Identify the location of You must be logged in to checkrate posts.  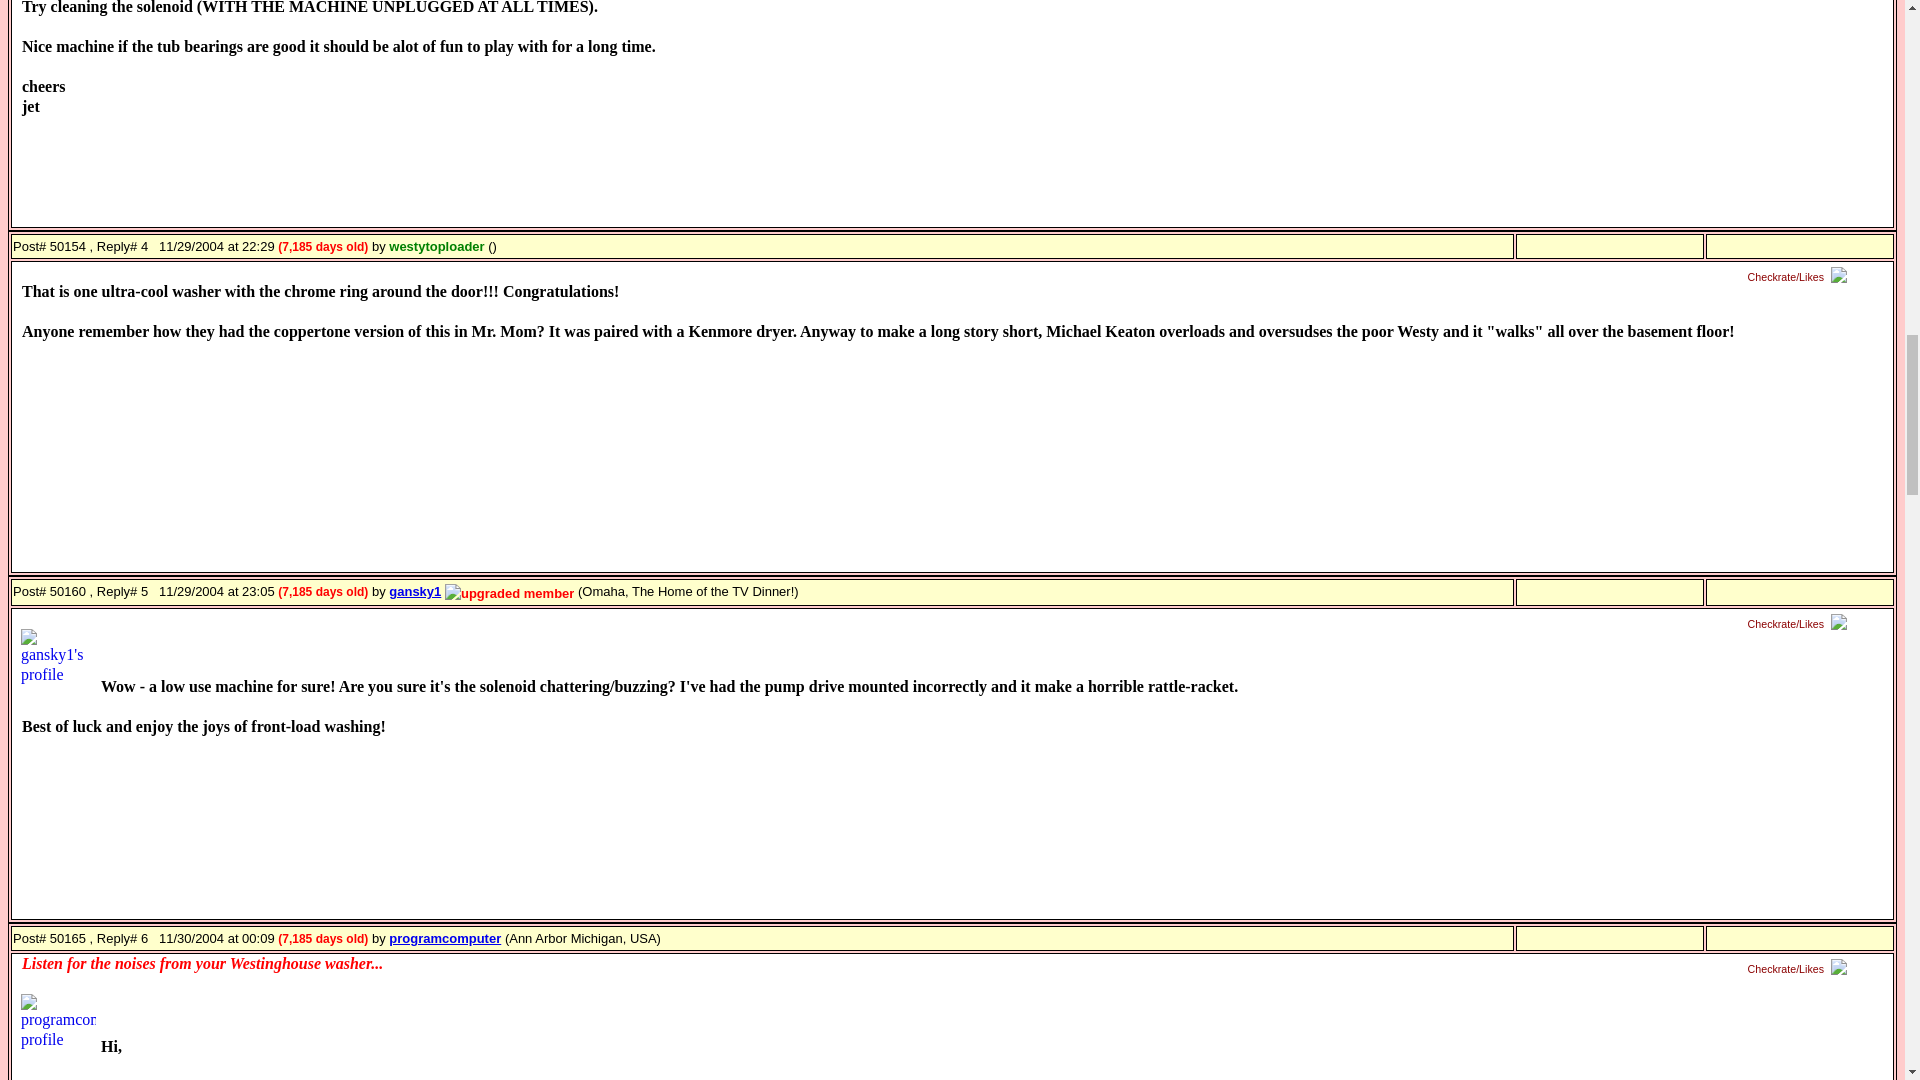
(1800, 277).